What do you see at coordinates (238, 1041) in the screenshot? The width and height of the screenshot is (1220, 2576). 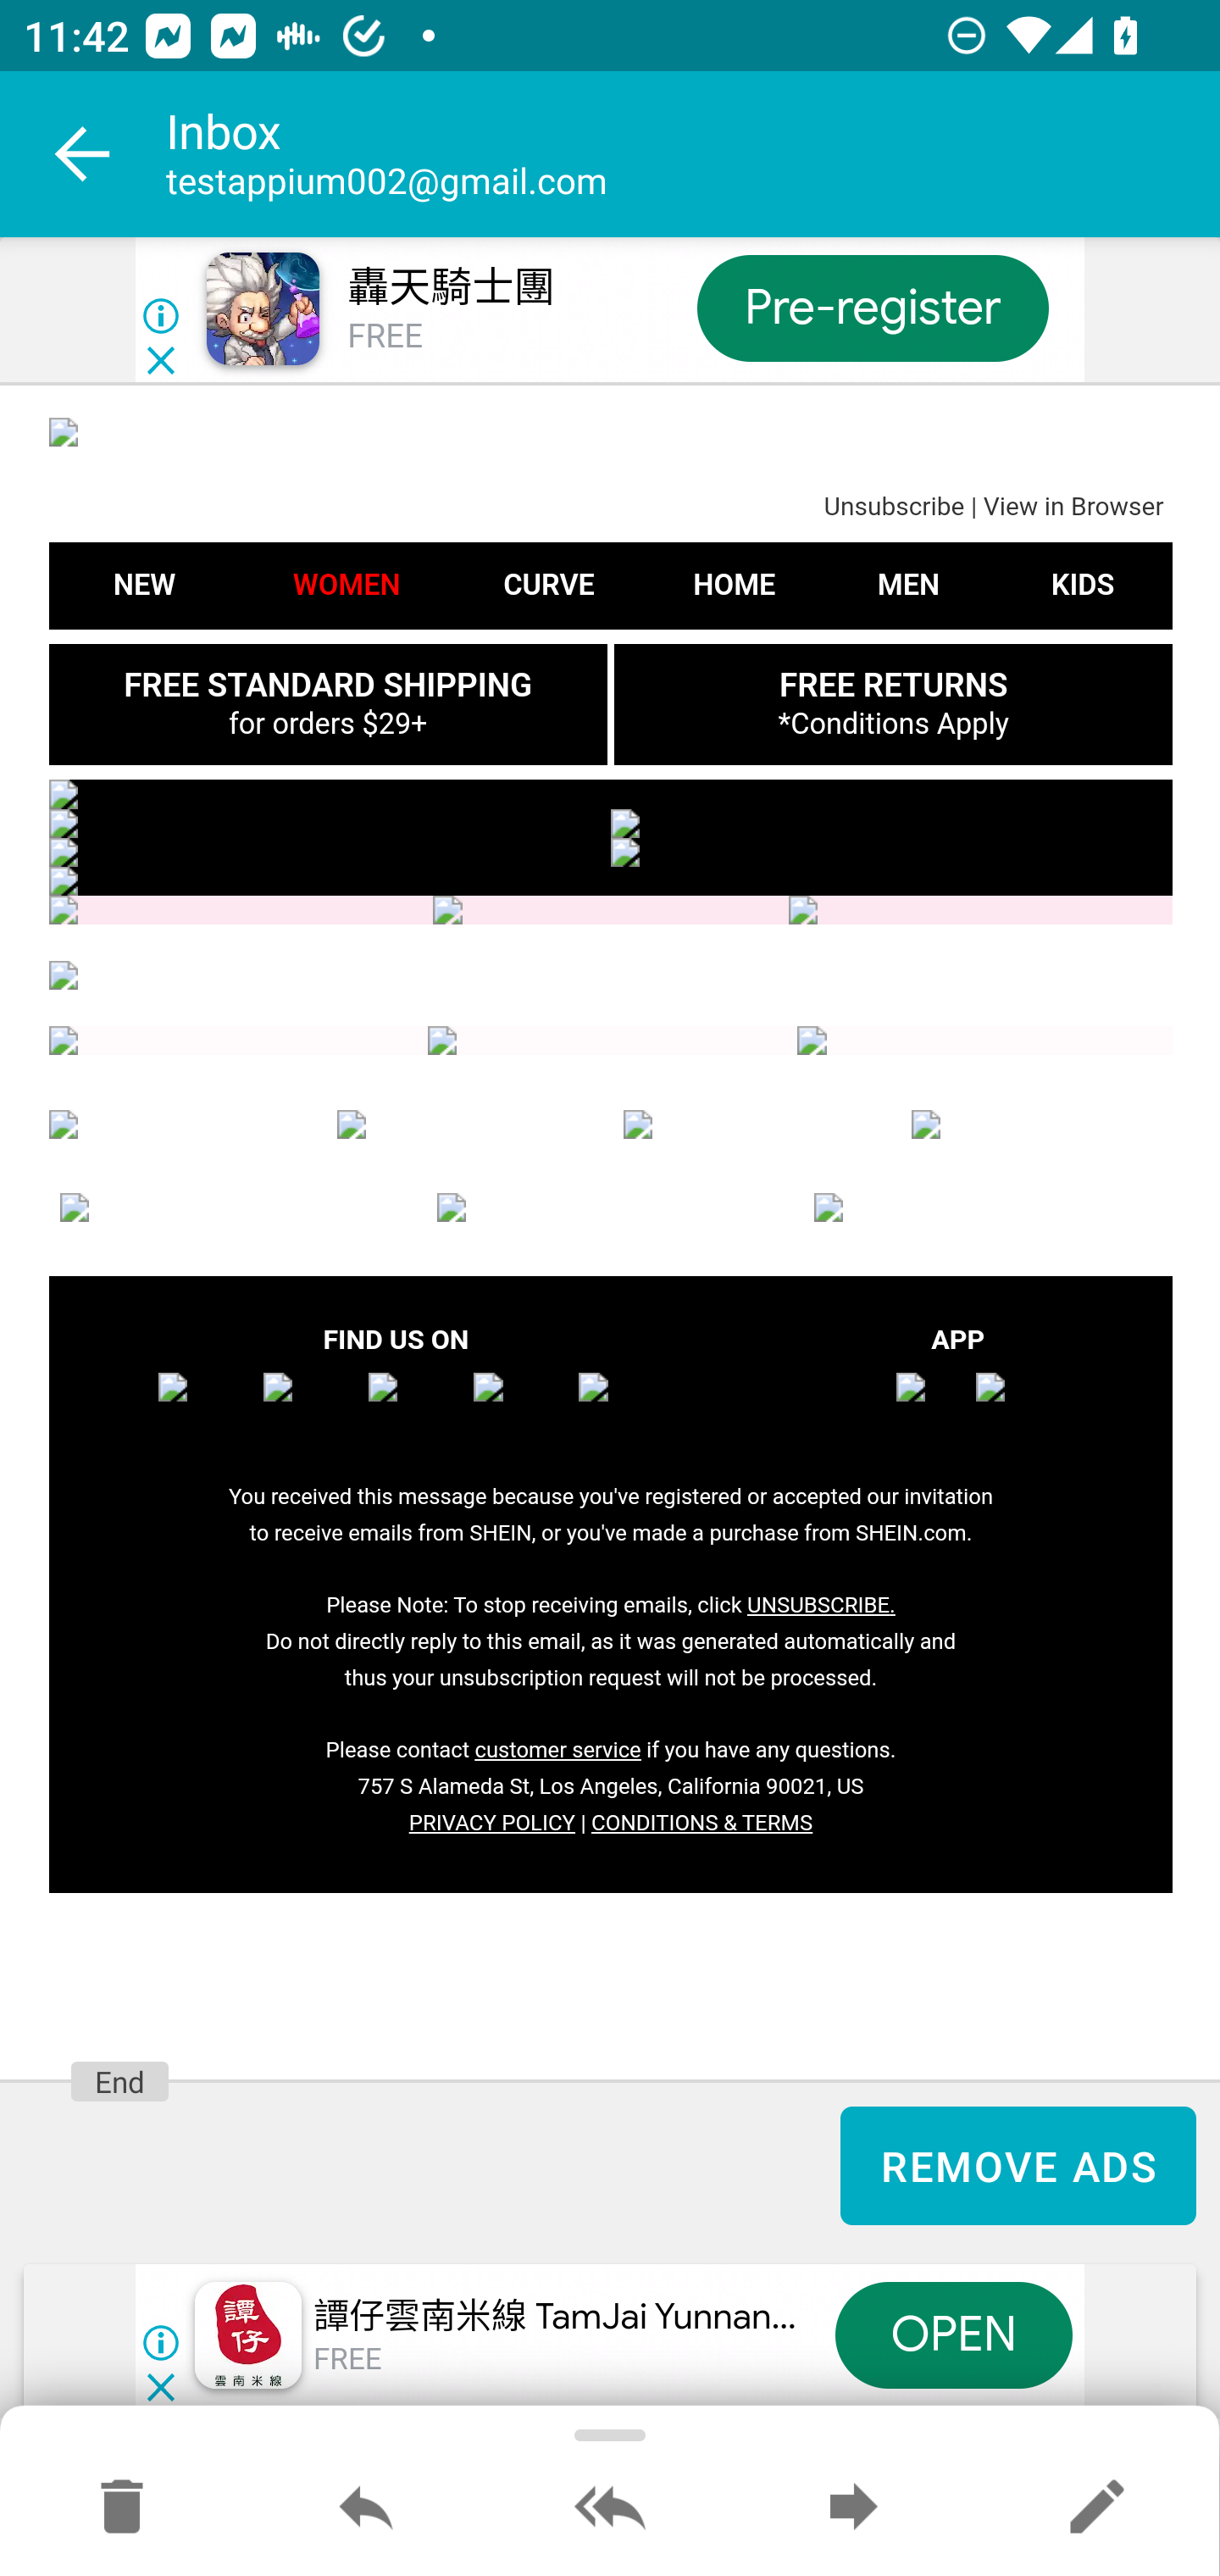 I see `Find Us On Social` at bounding box center [238, 1041].